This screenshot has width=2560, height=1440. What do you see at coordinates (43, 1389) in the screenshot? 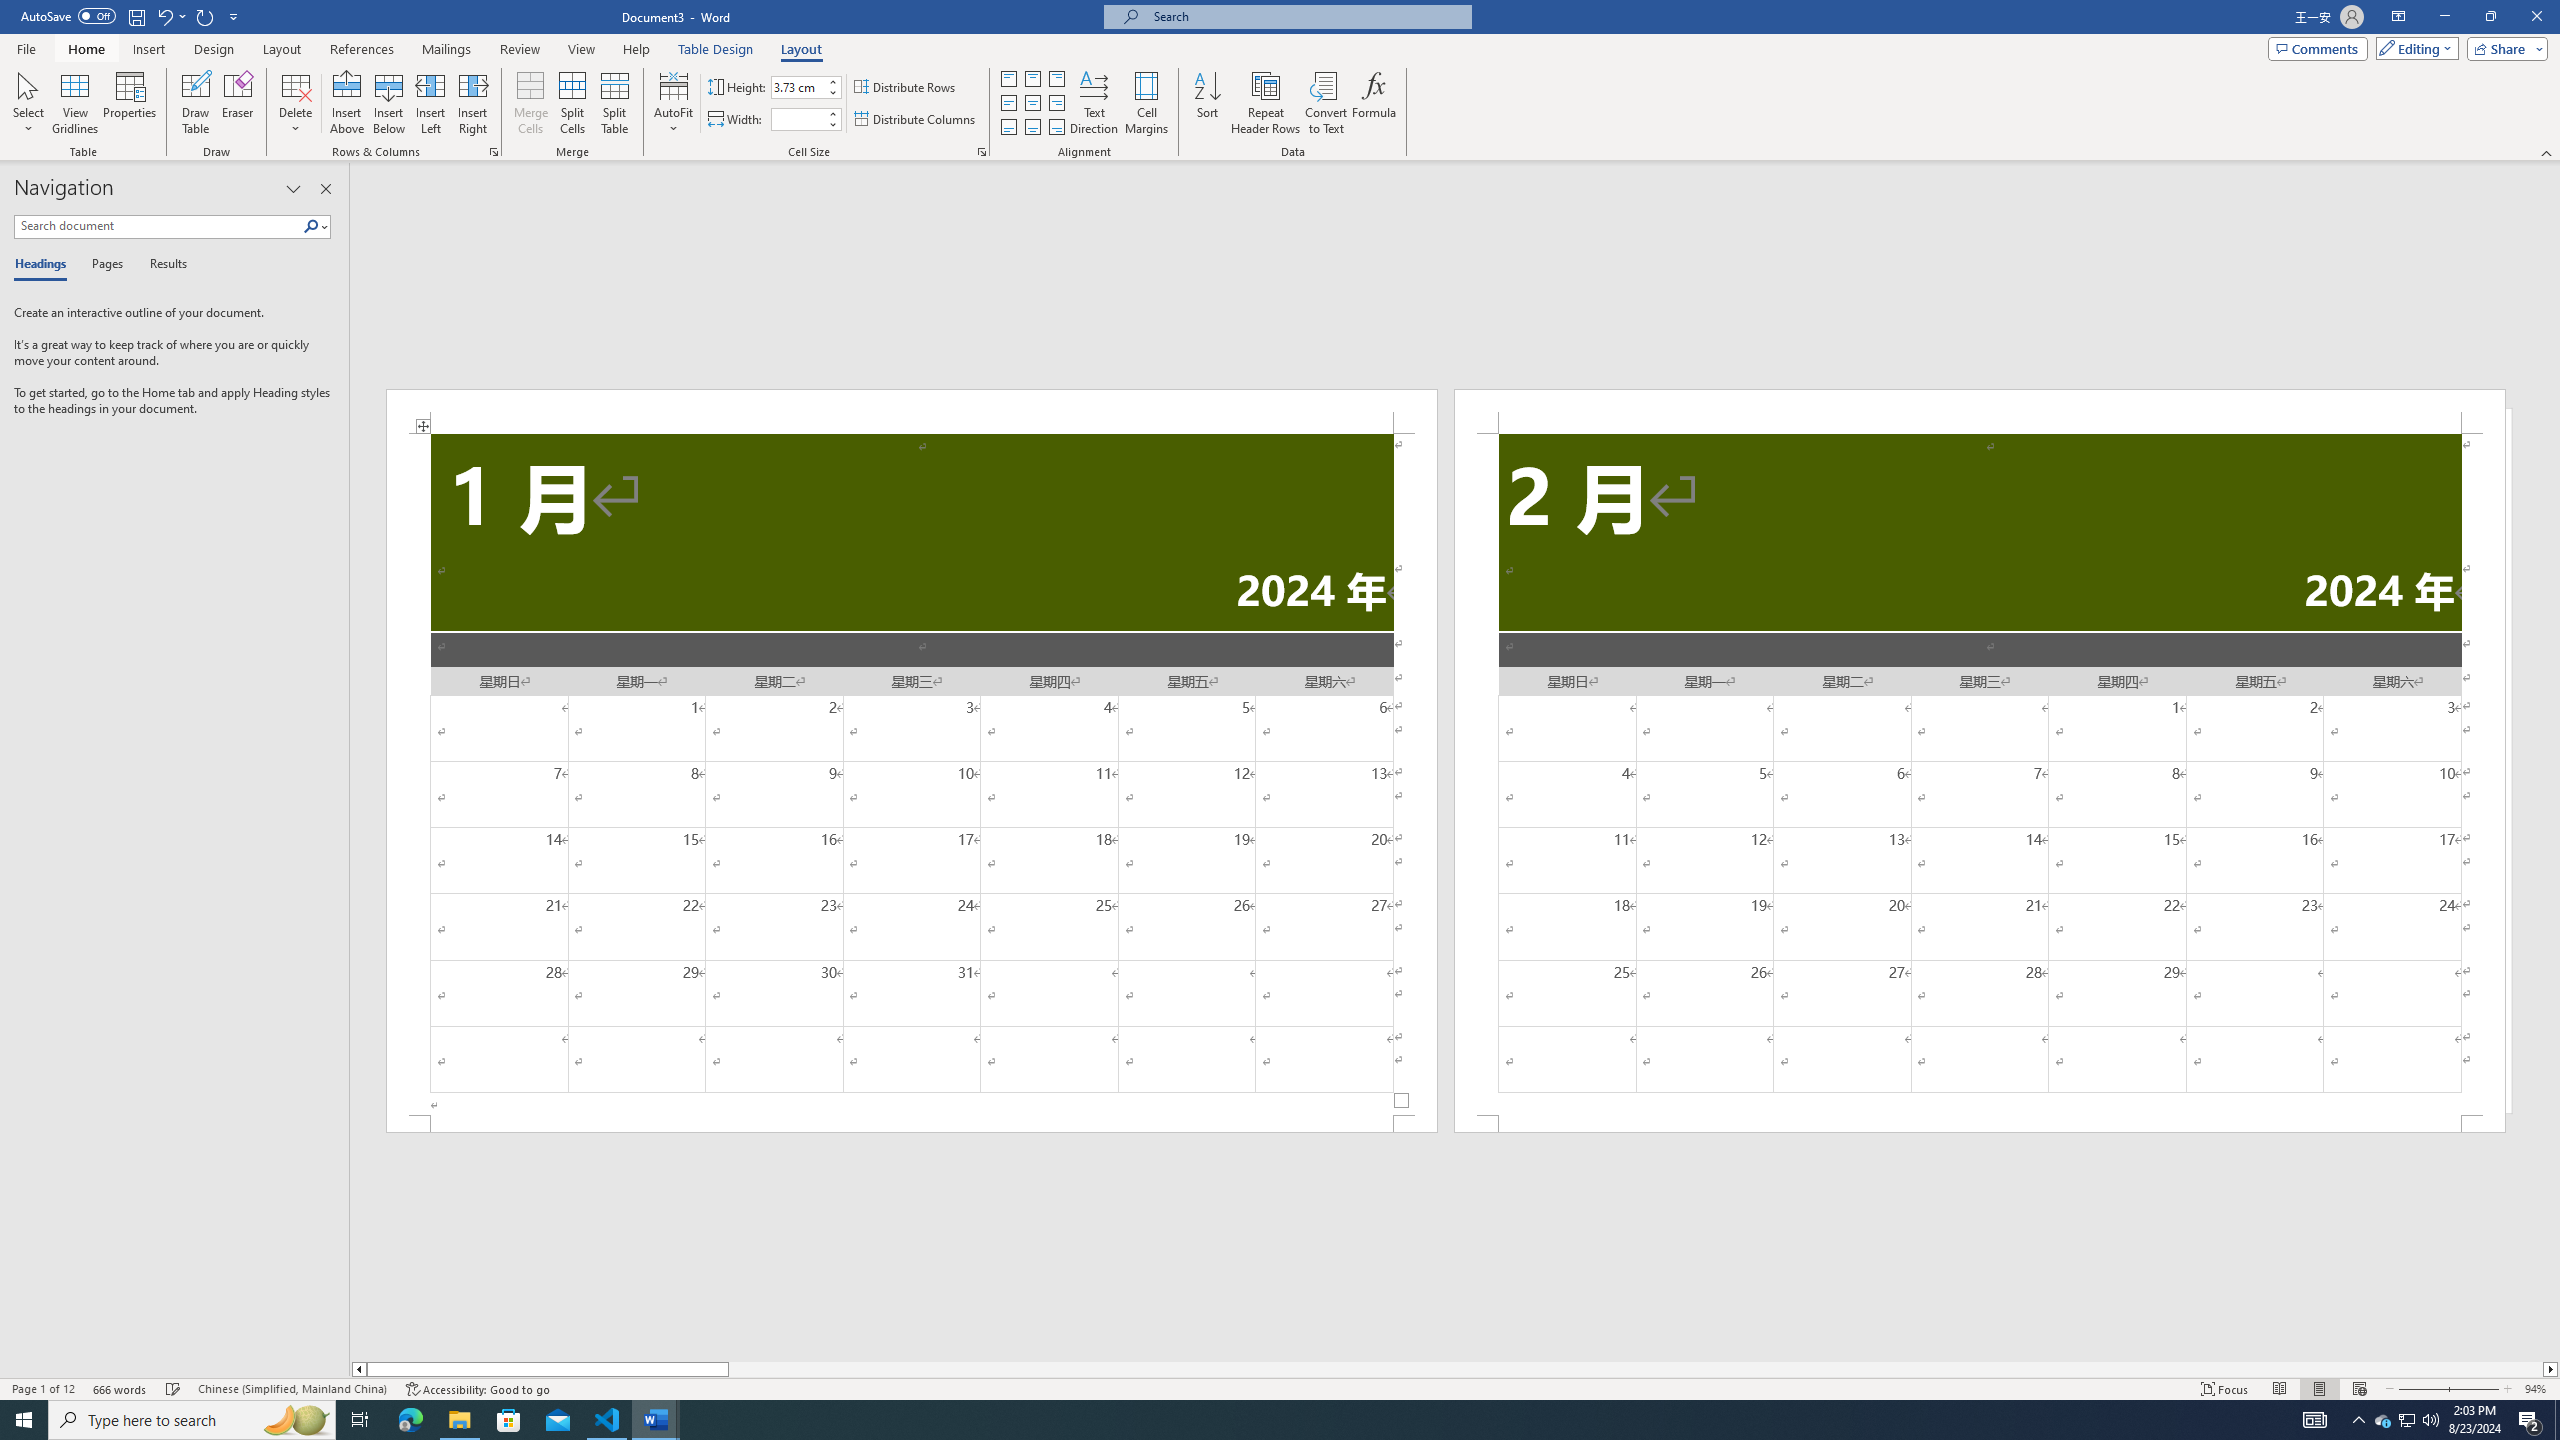
I see `Page Number Page 1 of 12` at bounding box center [43, 1389].